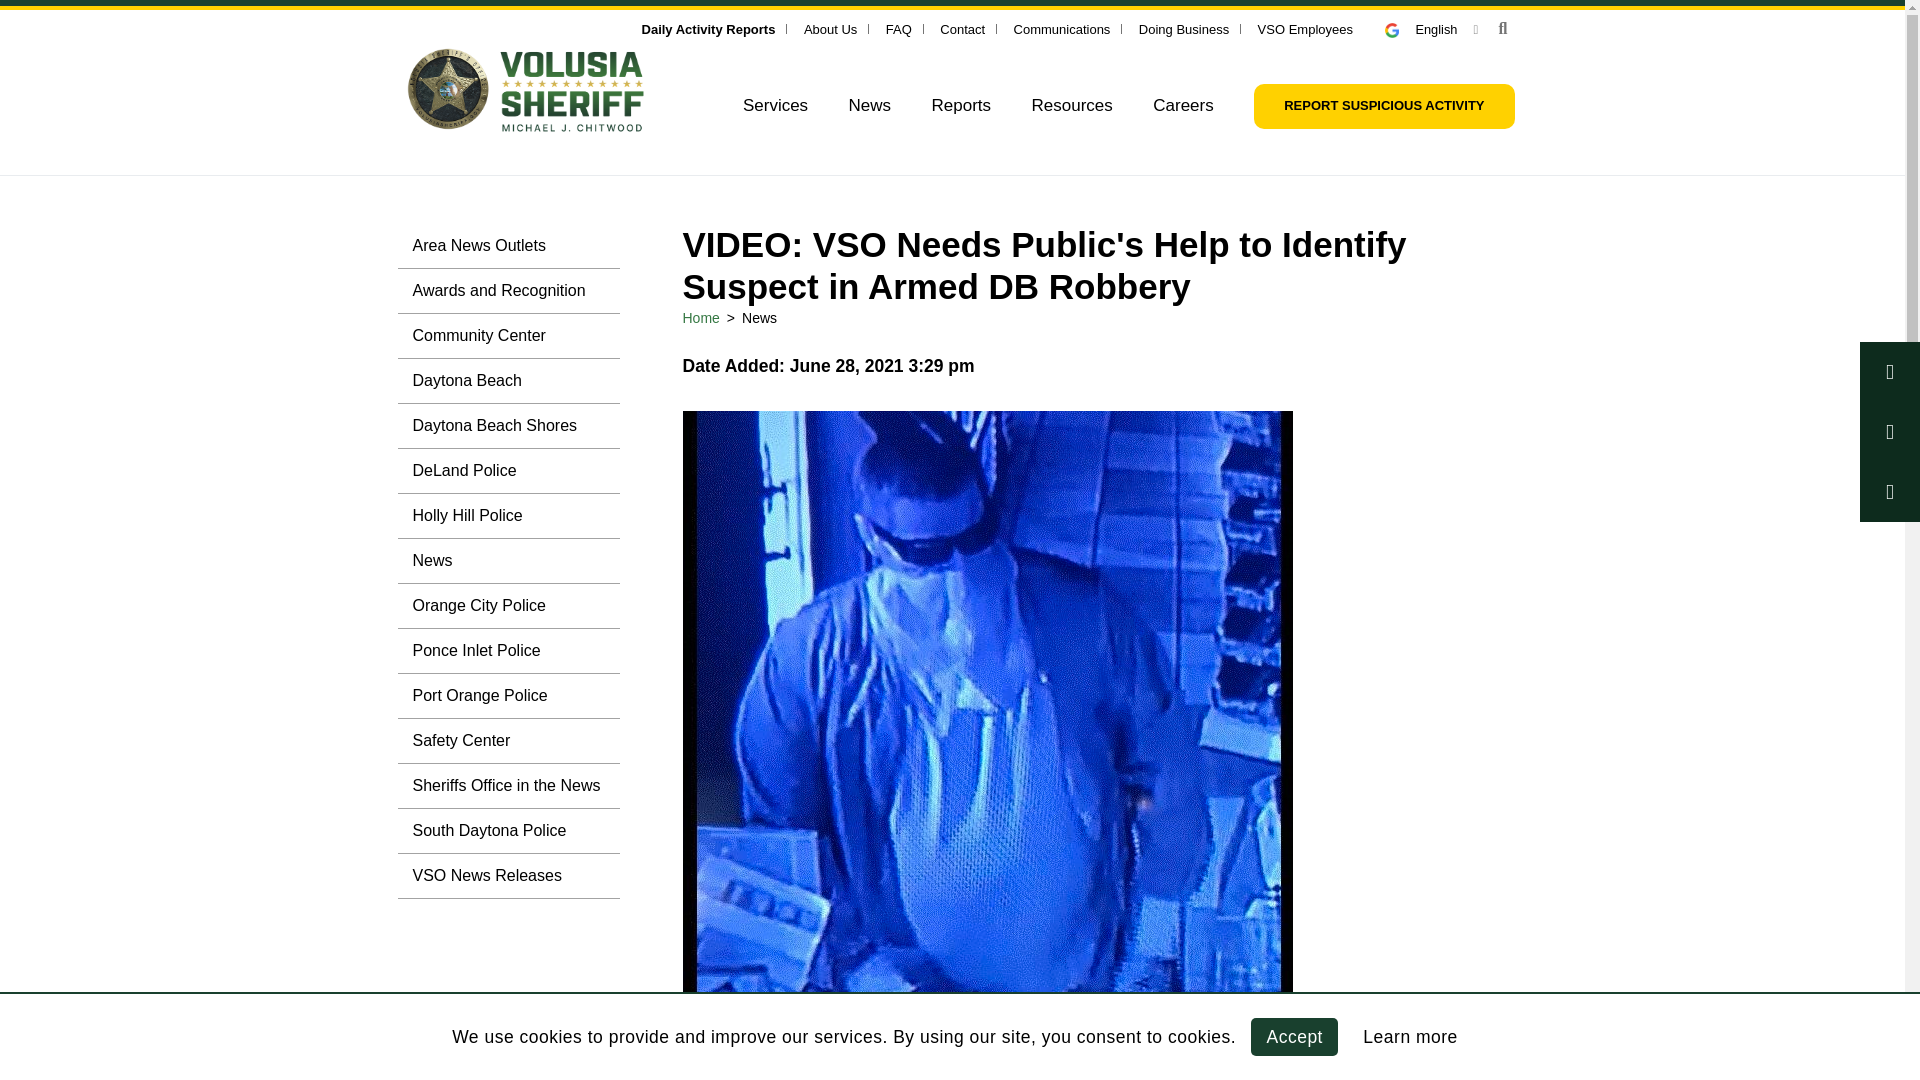 Image resolution: width=1920 pixels, height=1080 pixels. Describe the element at coordinates (1431, 28) in the screenshot. I see `Translate` at that location.